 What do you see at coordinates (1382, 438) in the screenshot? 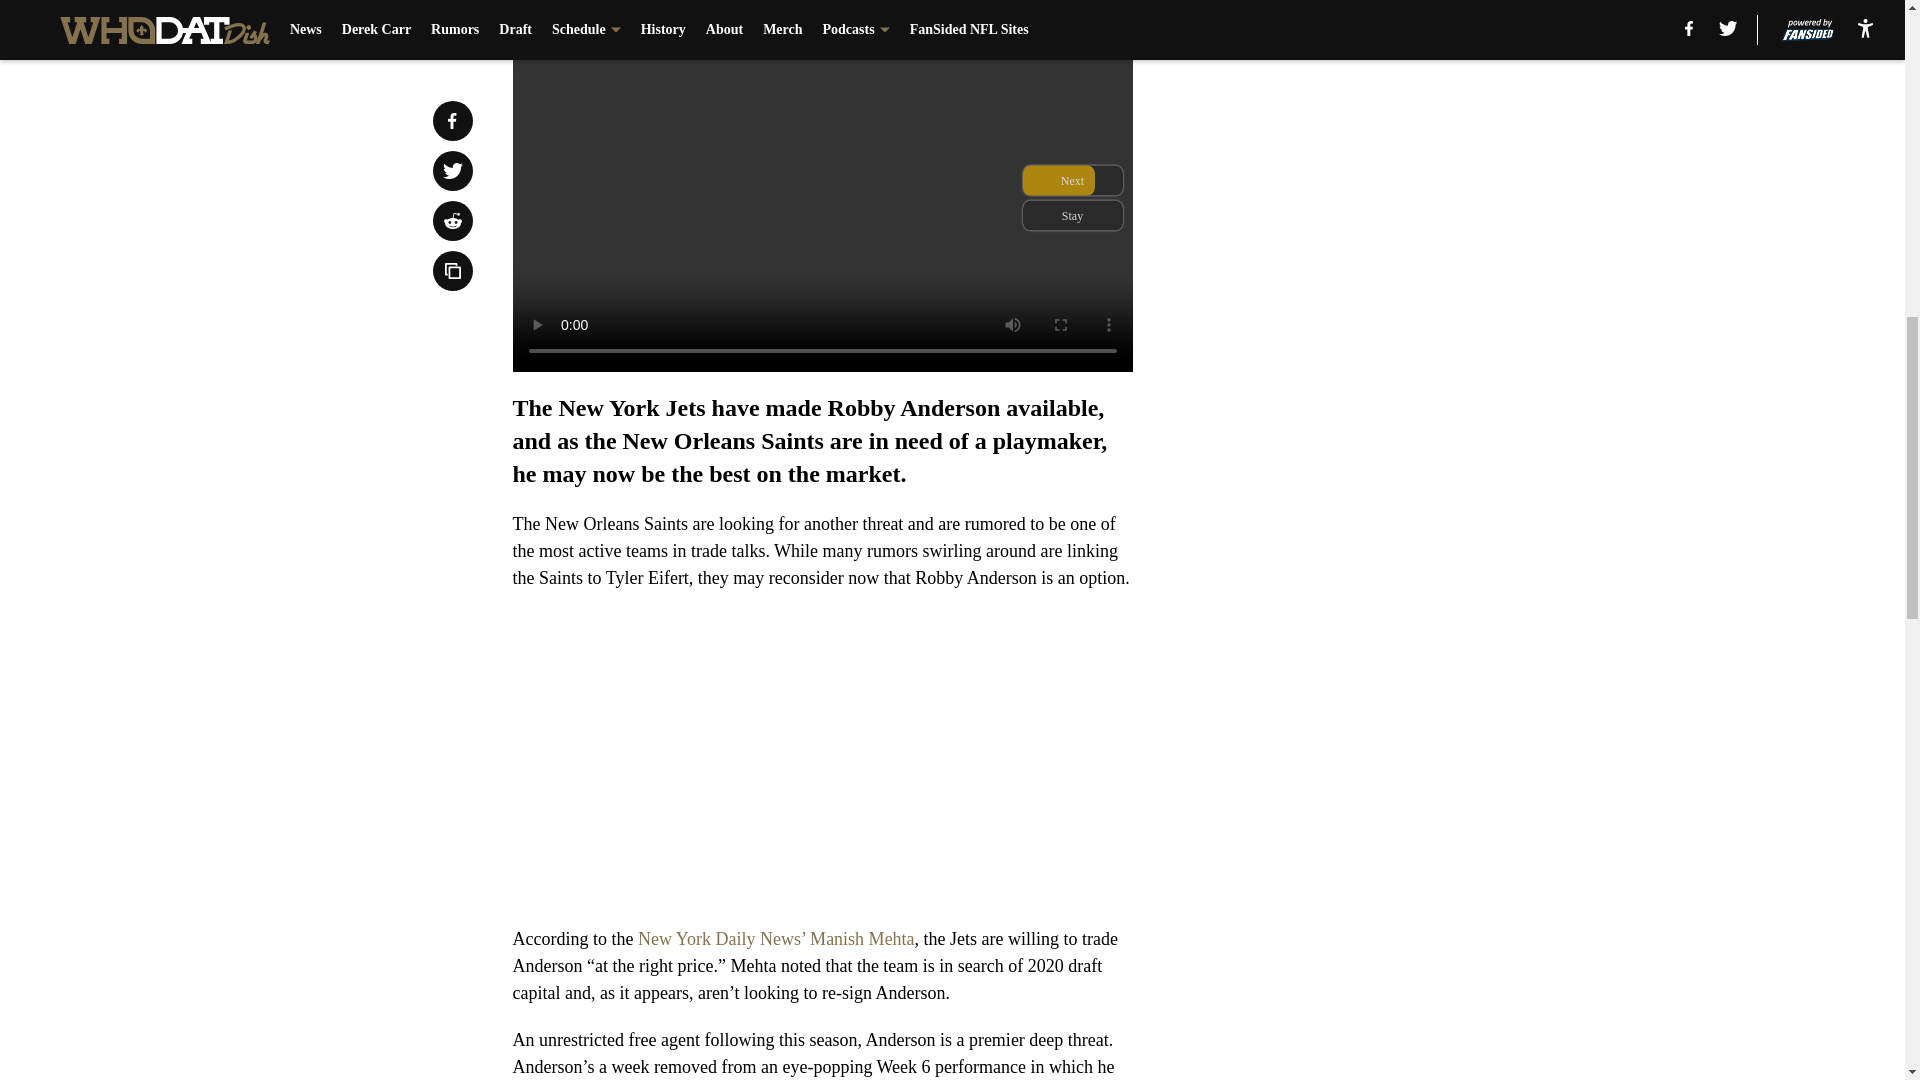
I see `3rd party ad content` at bounding box center [1382, 438].